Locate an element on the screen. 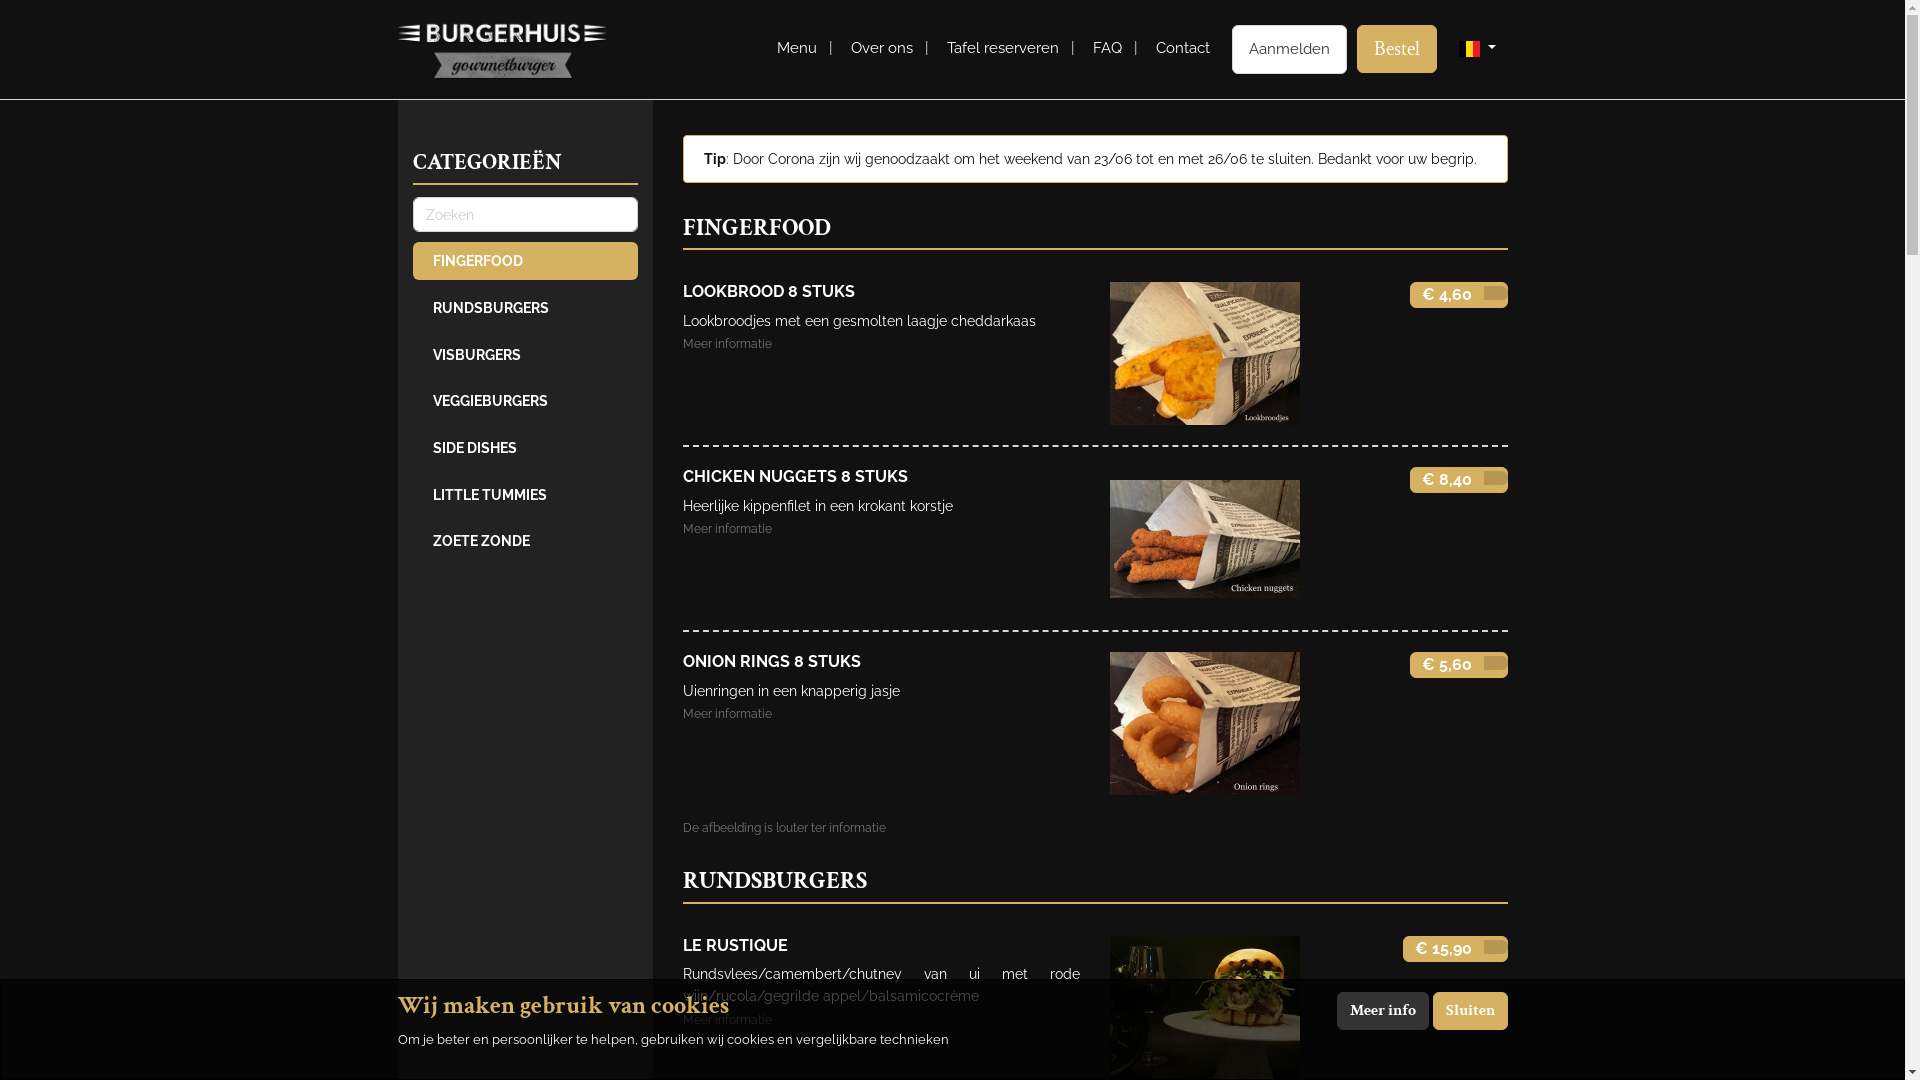  VISBURGERS is located at coordinates (524, 354).